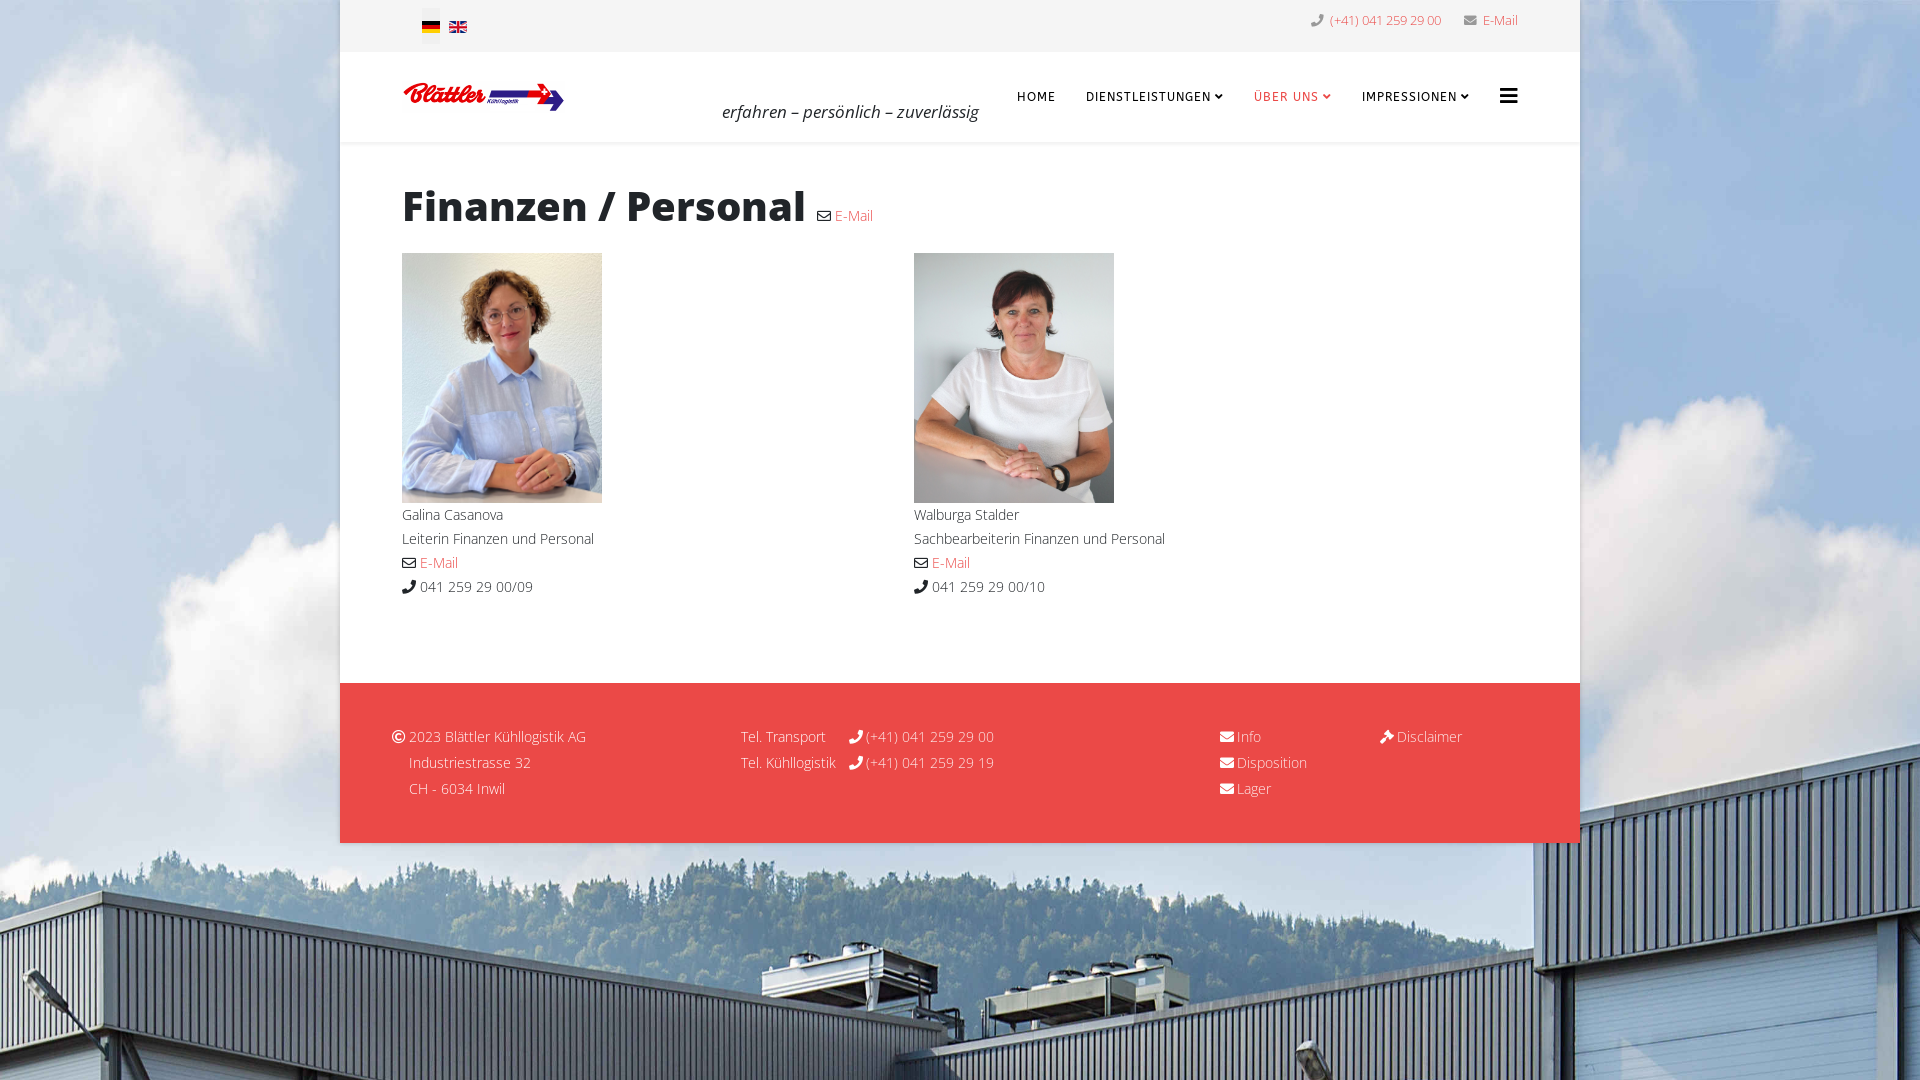 The width and height of the screenshot is (1920, 1080). I want to click on HOME, so click(1036, 97).